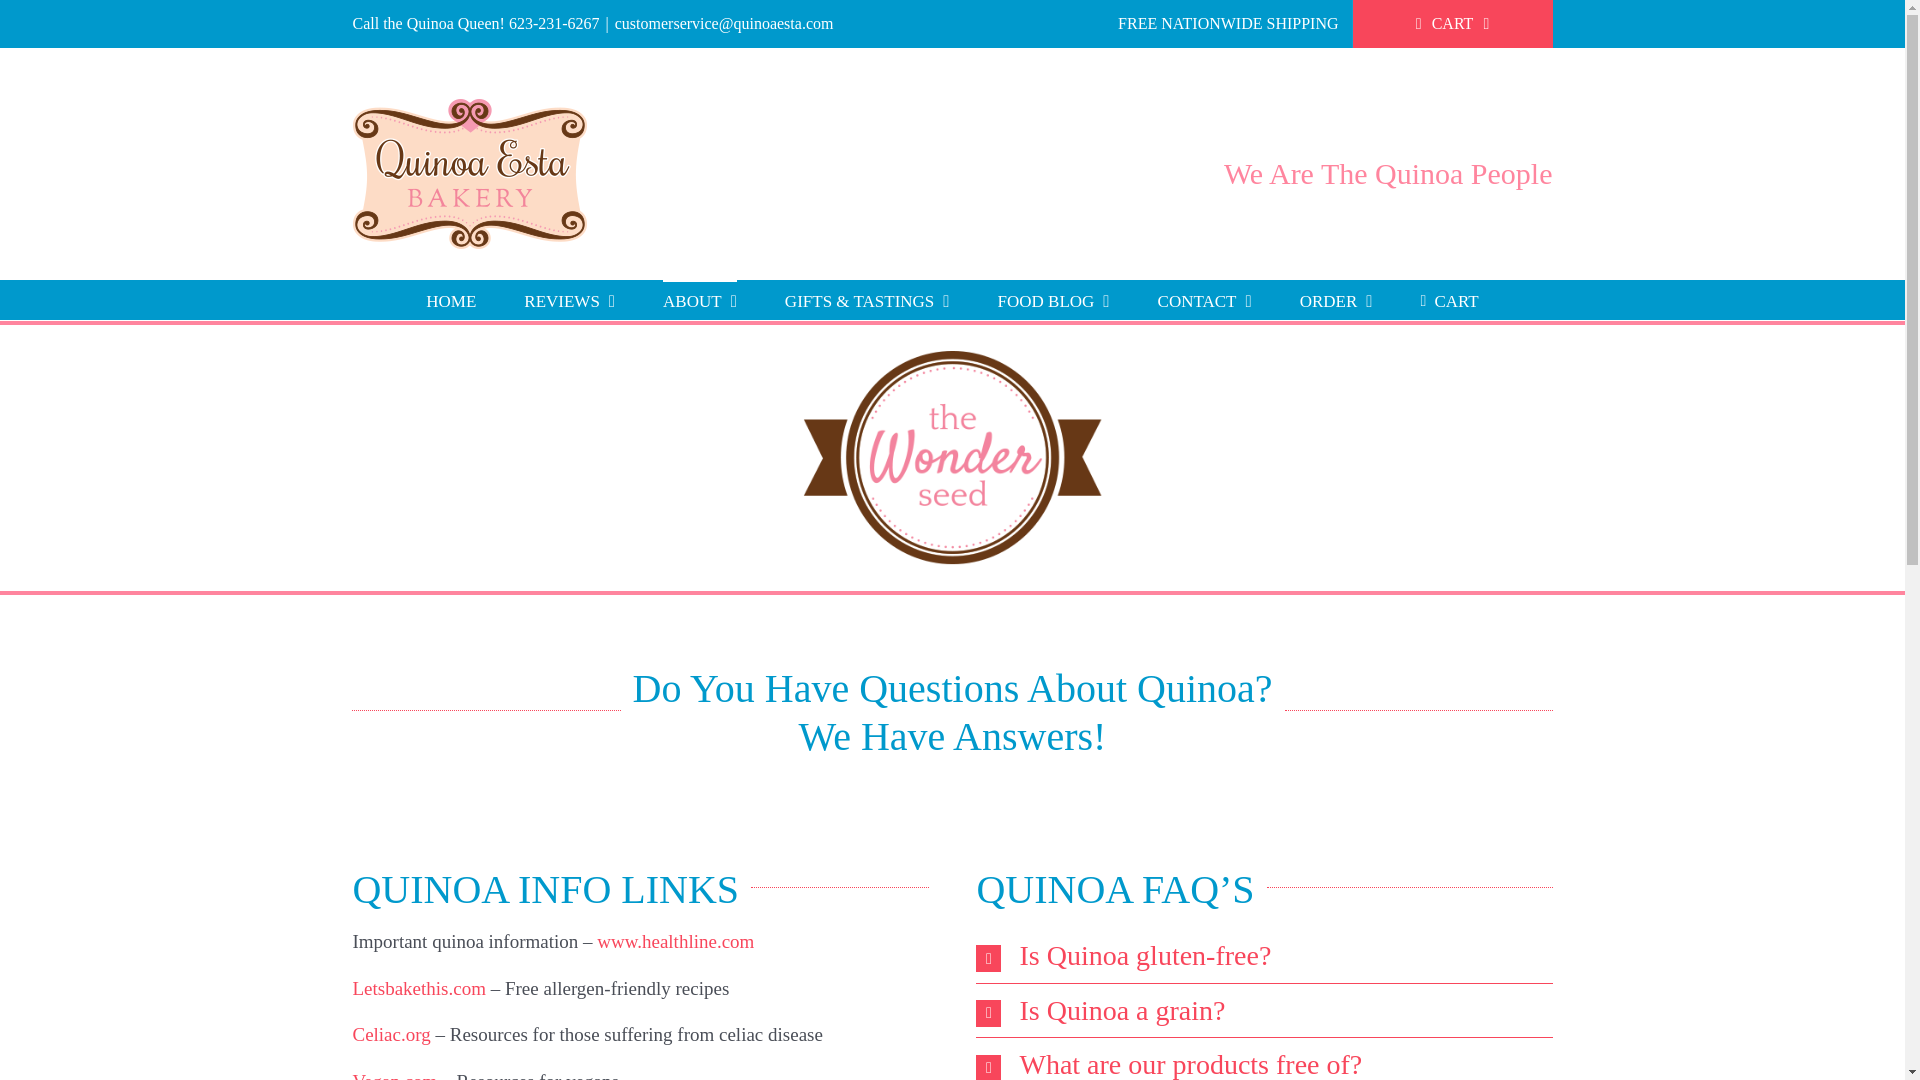 The height and width of the screenshot is (1080, 1920). What do you see at coordinates (1449, 299) in the screenshot?
I see `CART` at bounding box center [1449, 299].